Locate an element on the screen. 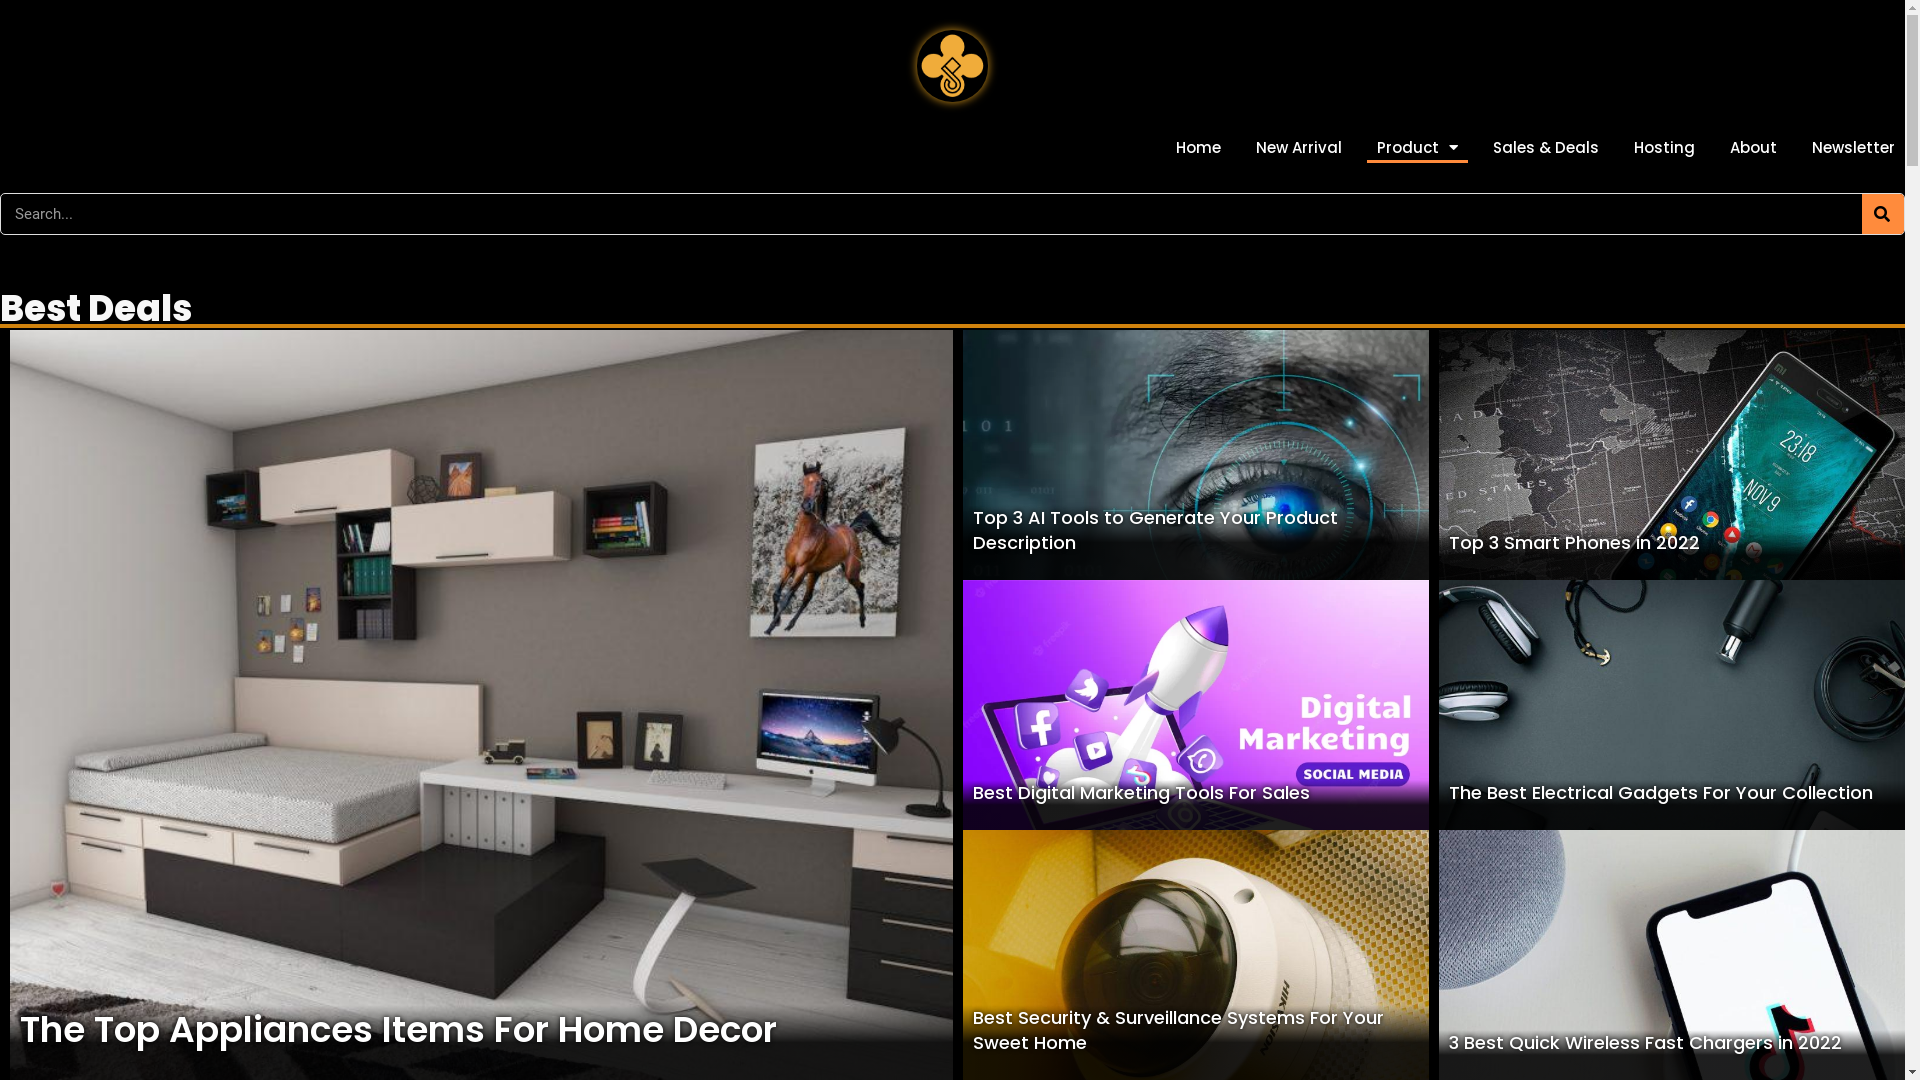 The height and width of the screenshot is (1080, 1920). Home is located at coordinates (1198, 148).